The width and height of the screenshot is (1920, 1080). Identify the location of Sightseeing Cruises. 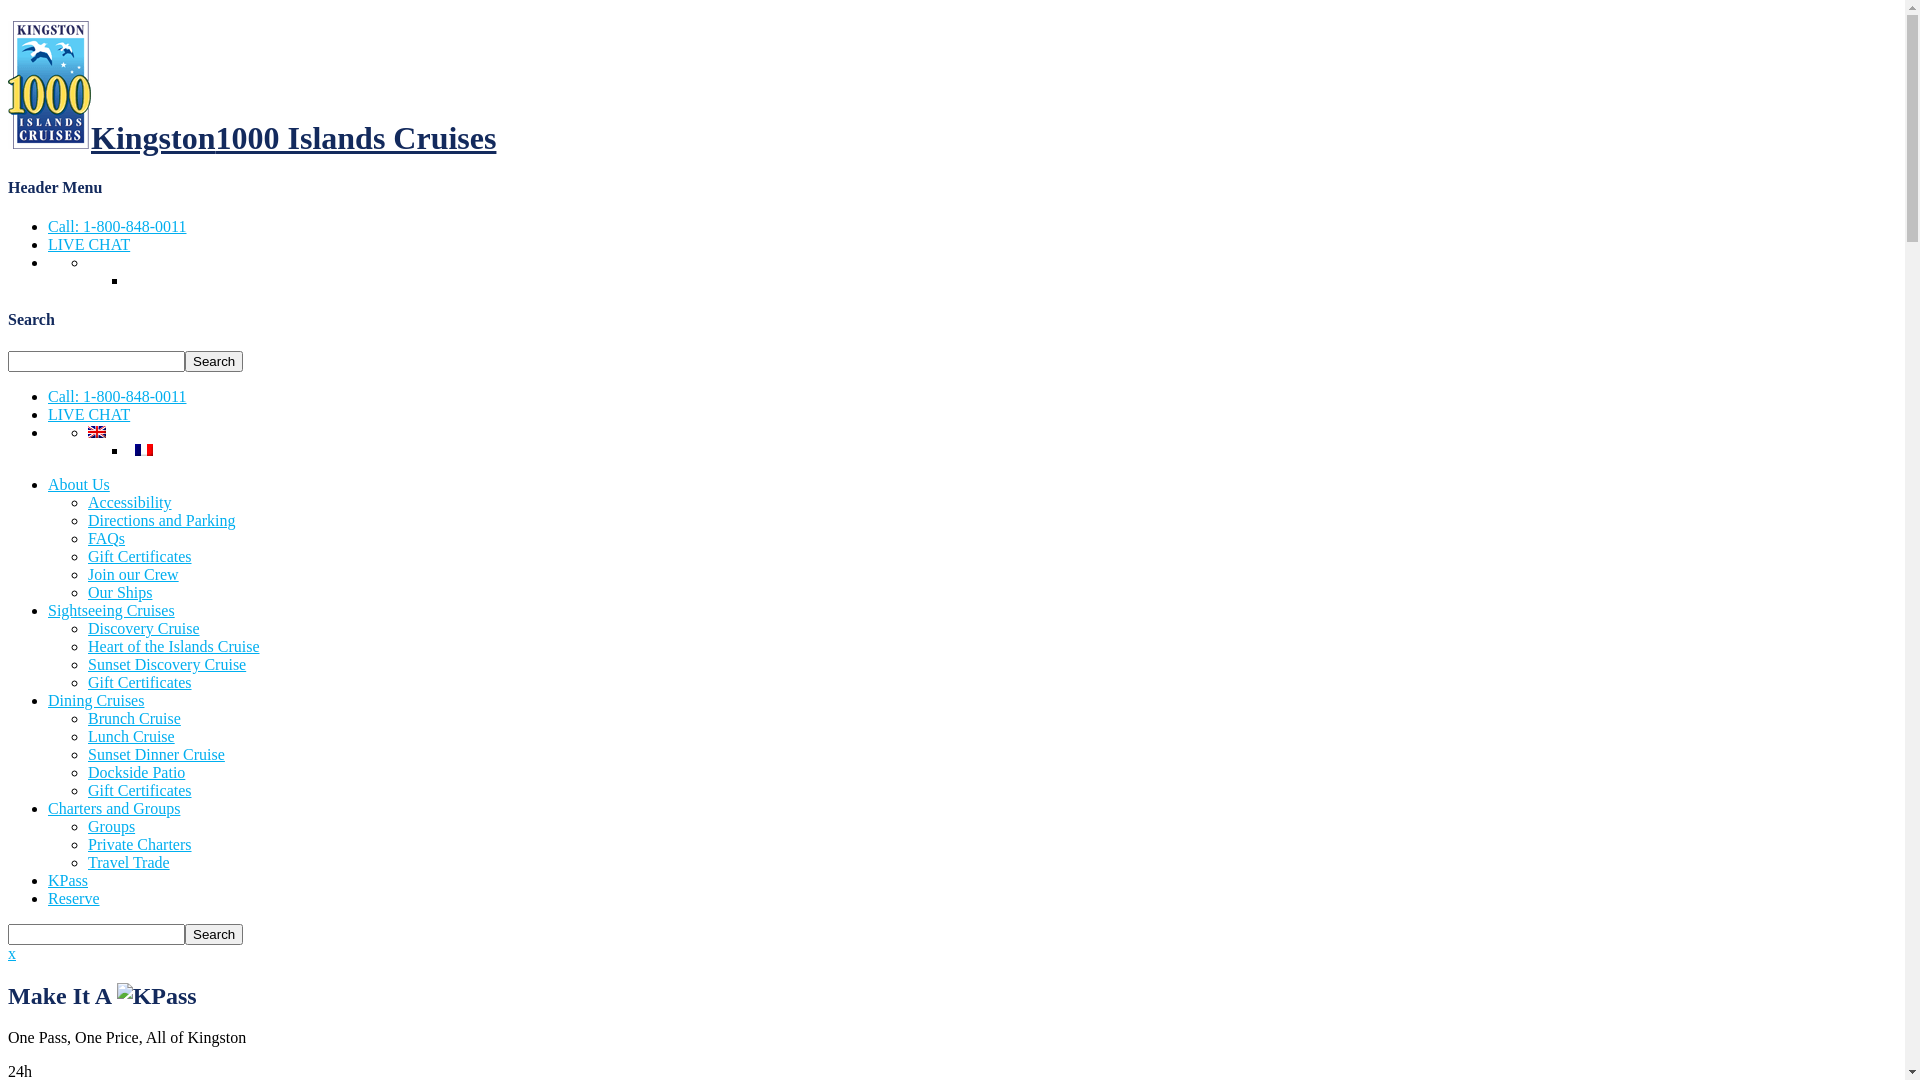
(112, 610).